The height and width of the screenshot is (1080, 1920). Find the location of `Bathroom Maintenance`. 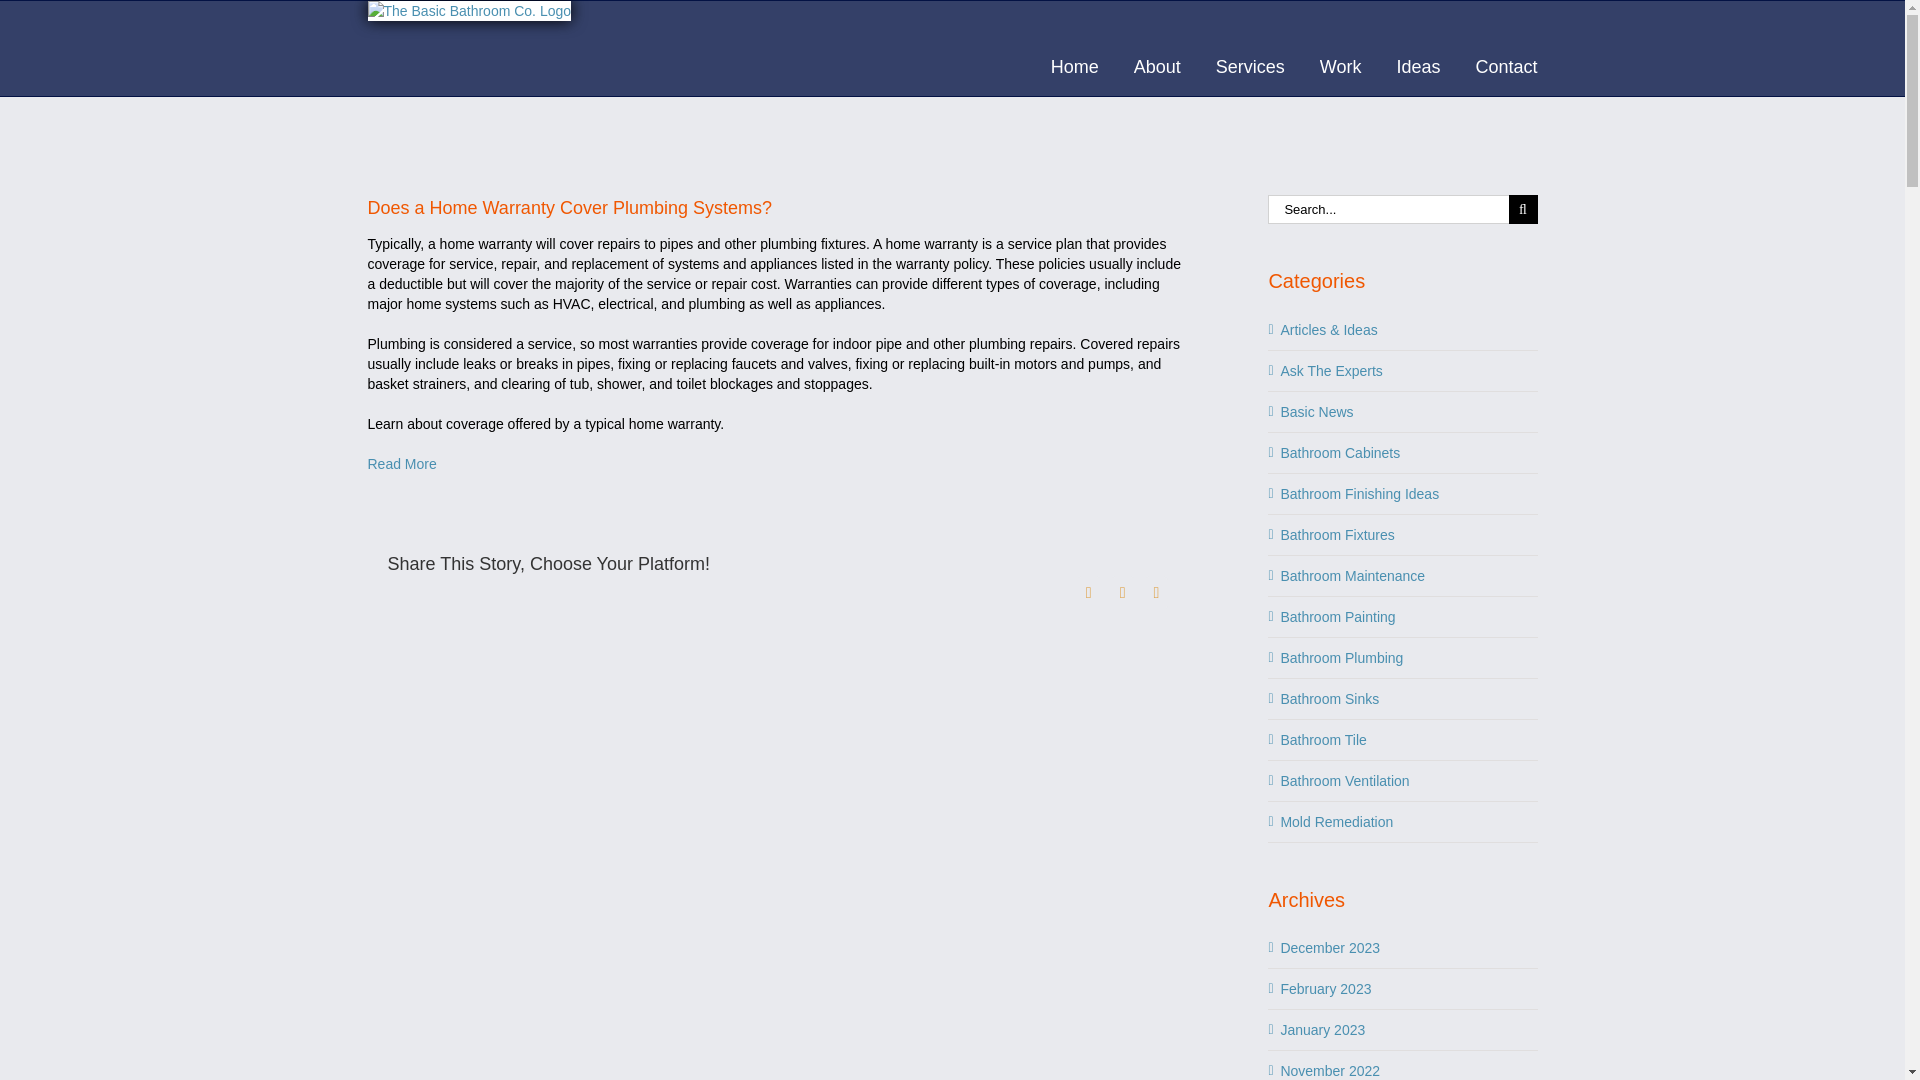

Bathroom Maintenance is located at coordinates (1403, 576).